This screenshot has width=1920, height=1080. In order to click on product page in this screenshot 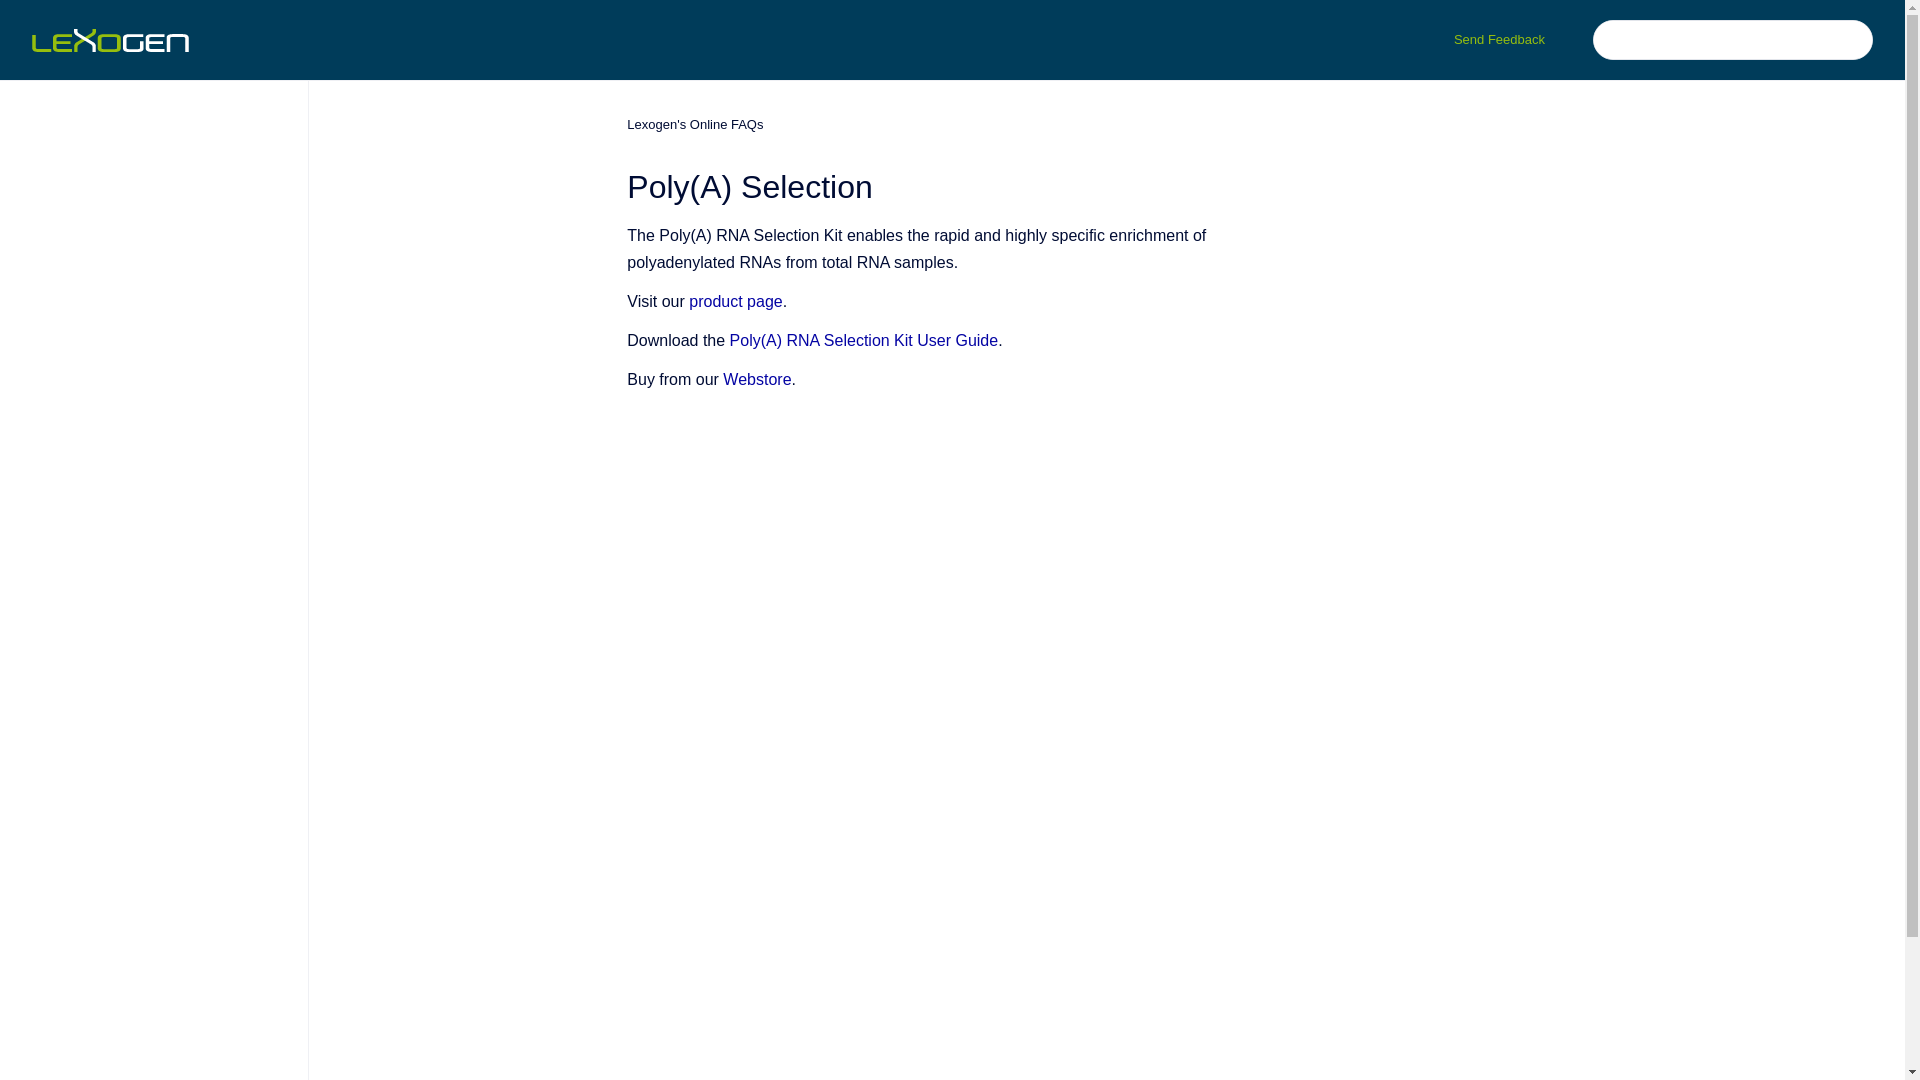, I will do `click(735, 300)`.